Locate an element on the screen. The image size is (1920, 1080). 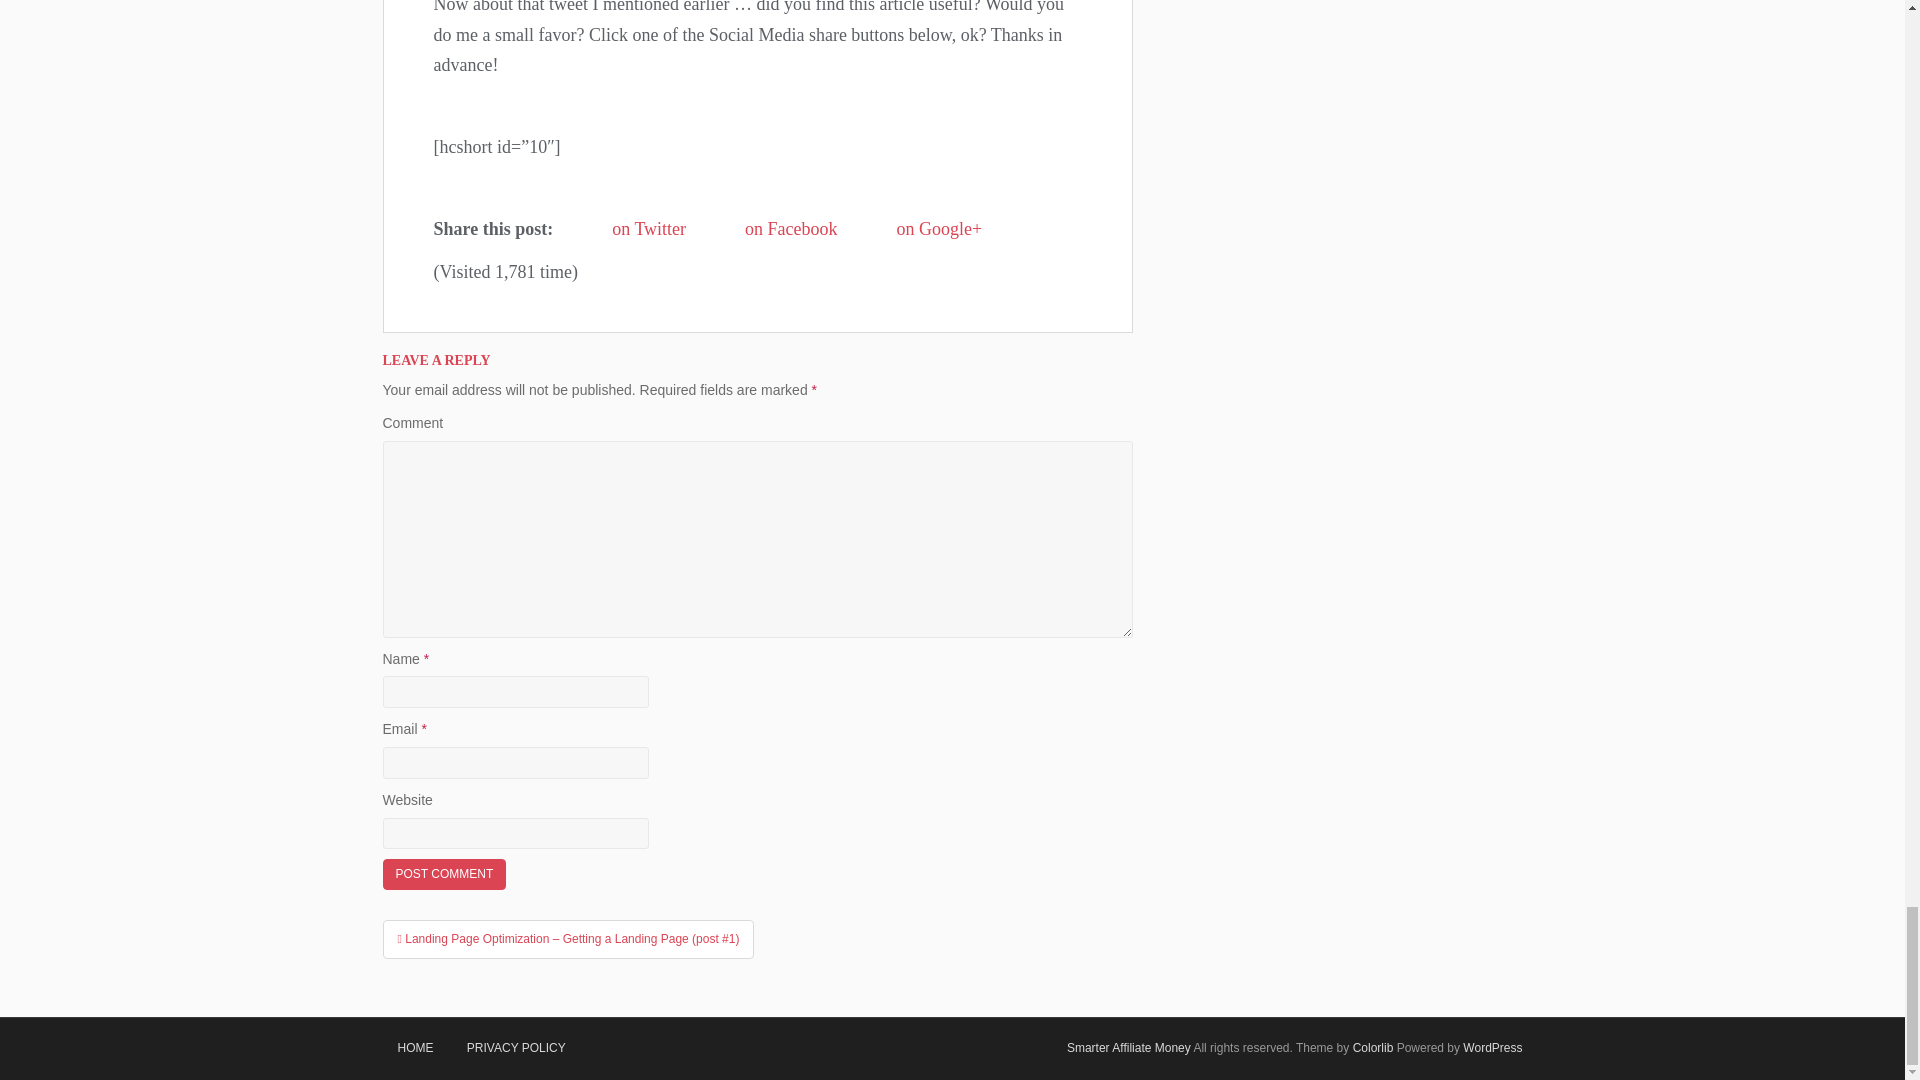
Smarter Affiliate Money - Work Smarter, Earn More is located at coordinates (1128, 1048).